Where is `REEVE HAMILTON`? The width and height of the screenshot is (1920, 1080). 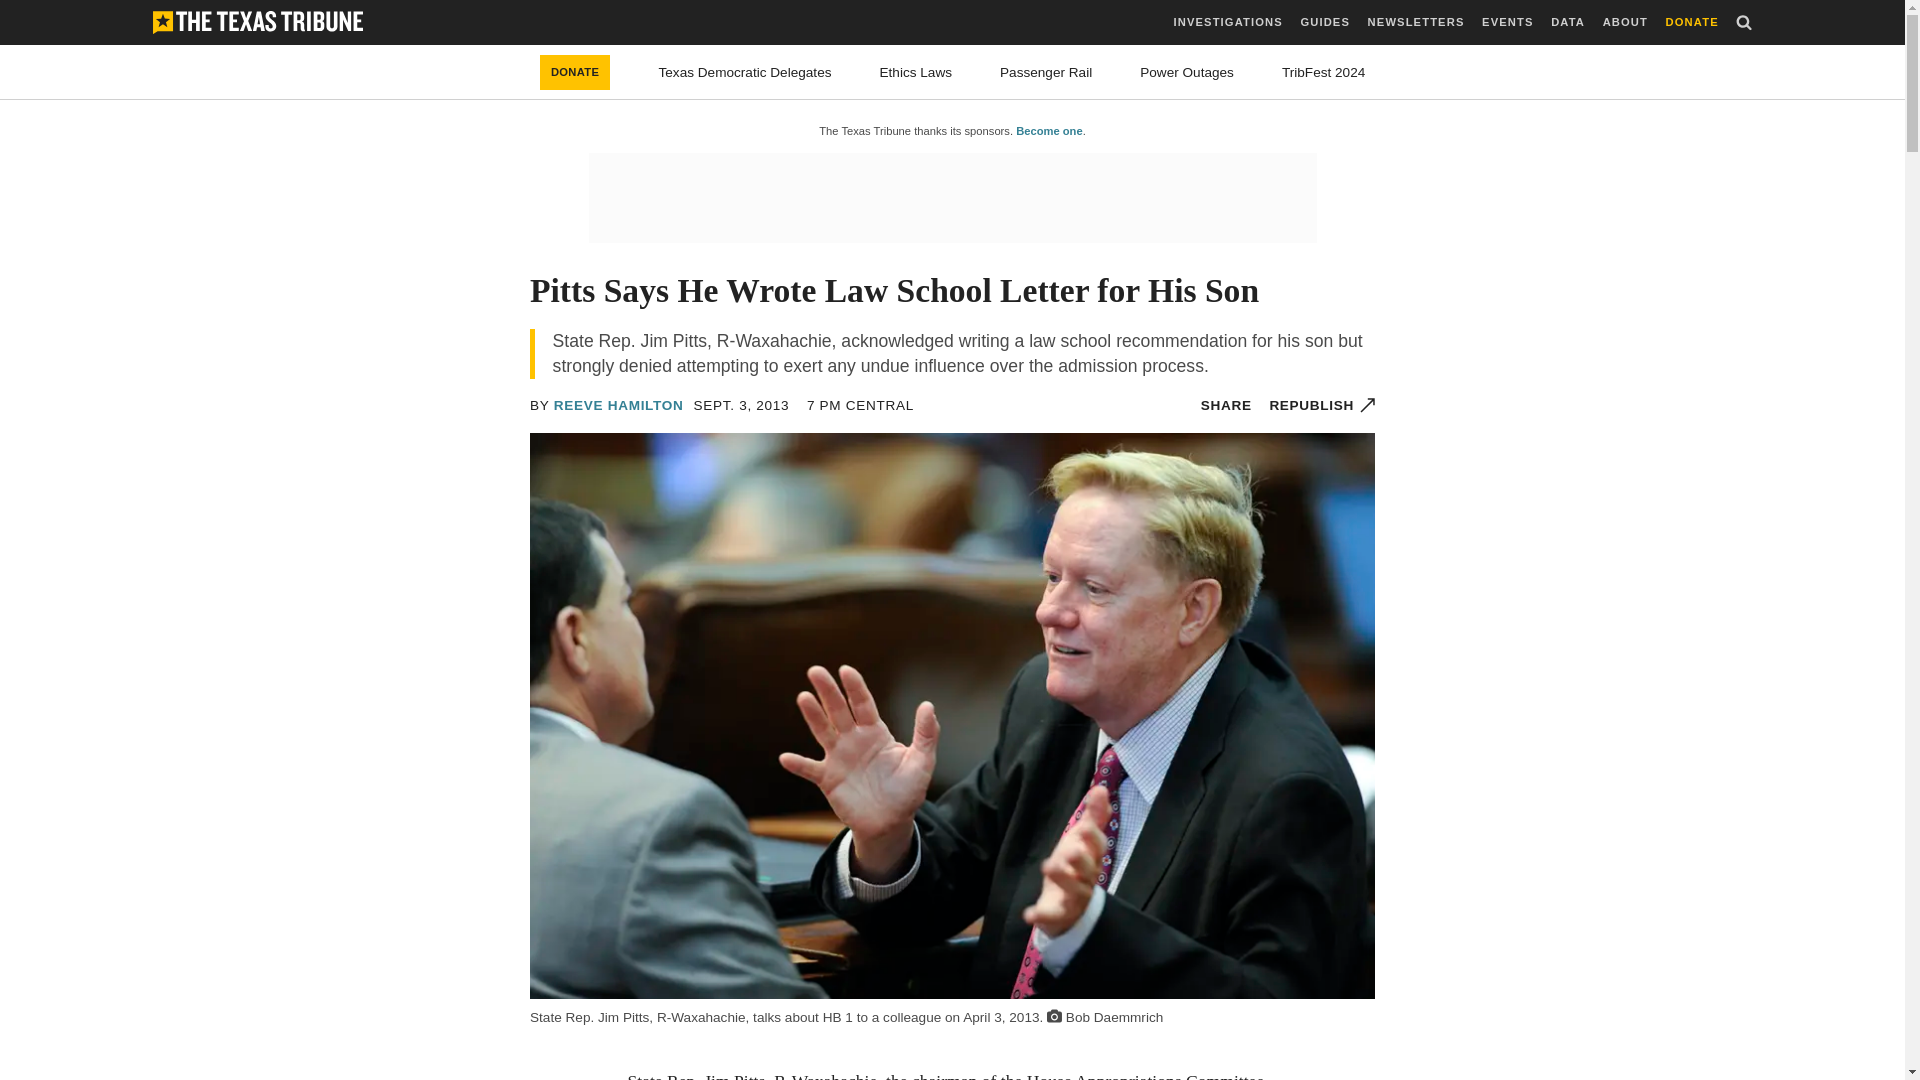 REEVE HAMILTON is located at coordinates (618, 405).